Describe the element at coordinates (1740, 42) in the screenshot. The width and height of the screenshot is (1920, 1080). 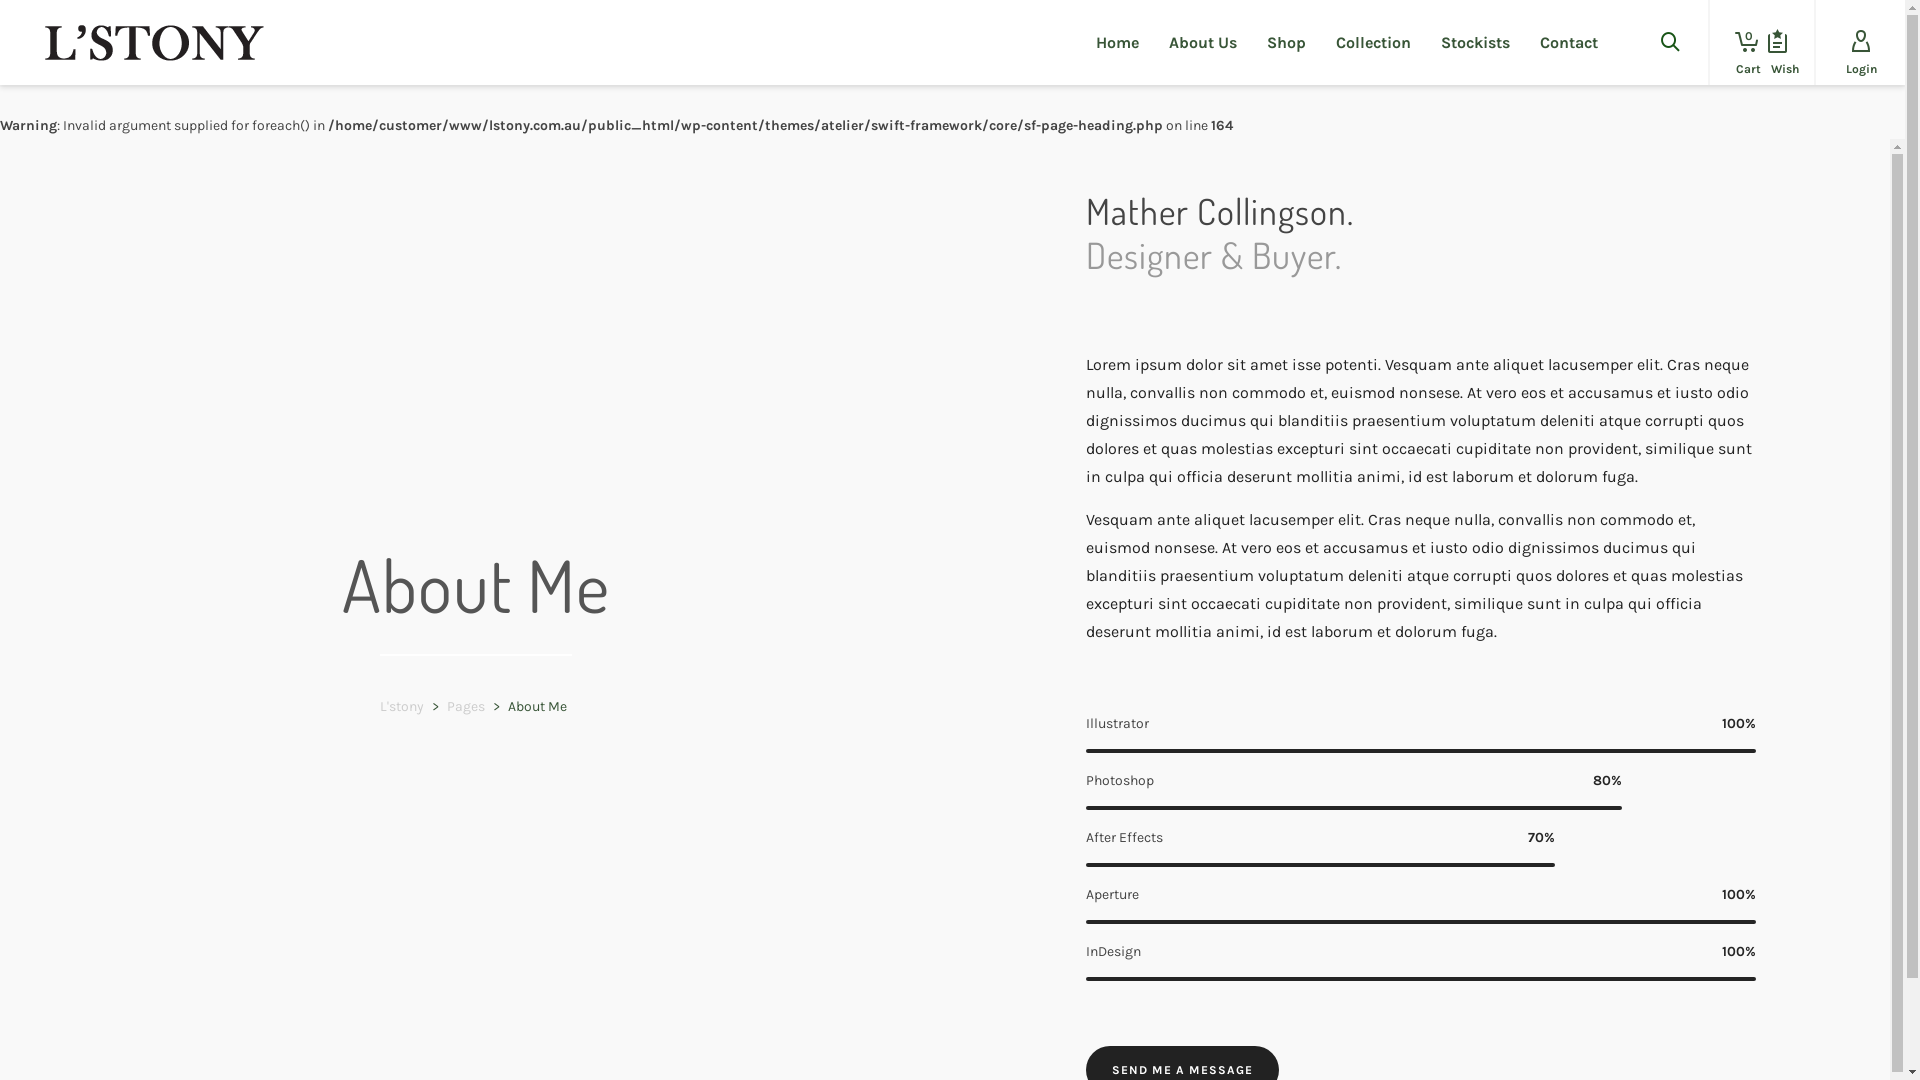
I see `0` at that location.